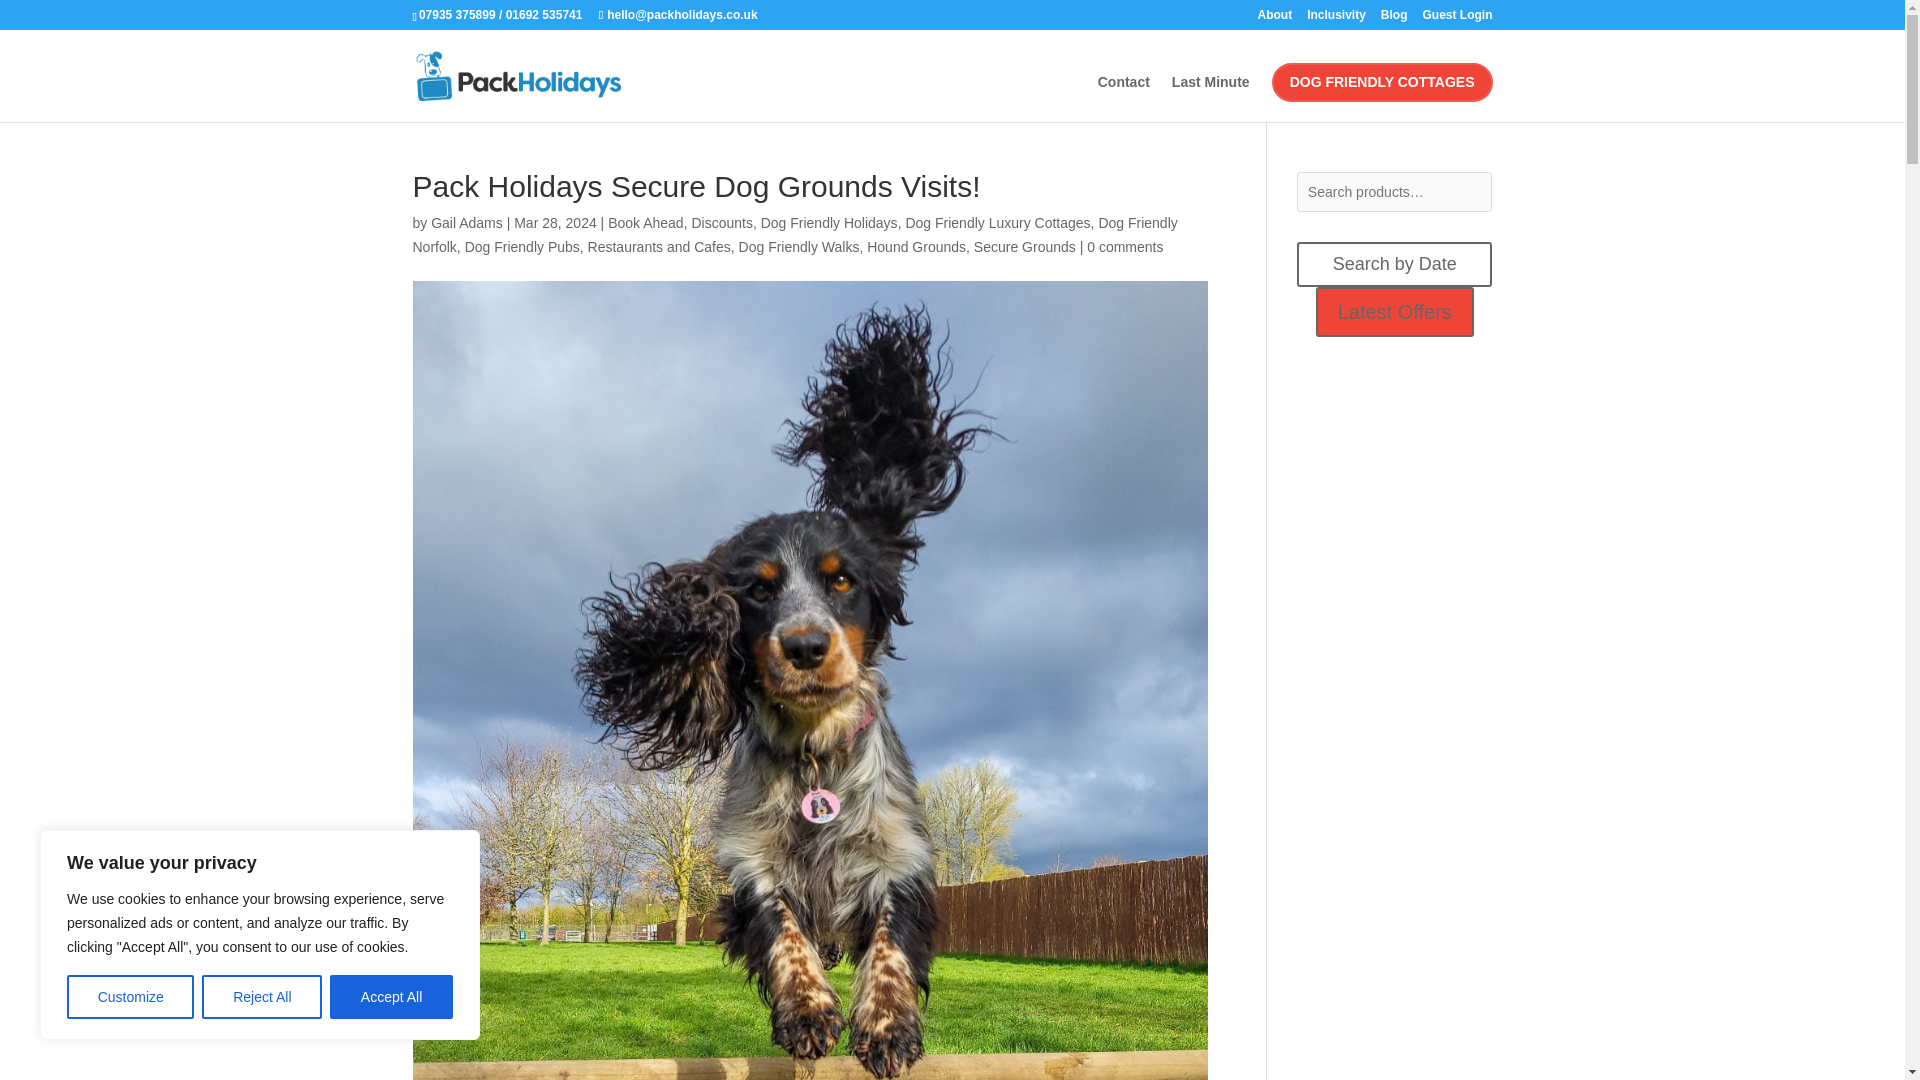 Image resolution: width=1920 pixels, height=1080 pixels. What do you see at coordinates (262, 997) in the screenshot?
I see `Reject All` at bounding box center [262, 997].